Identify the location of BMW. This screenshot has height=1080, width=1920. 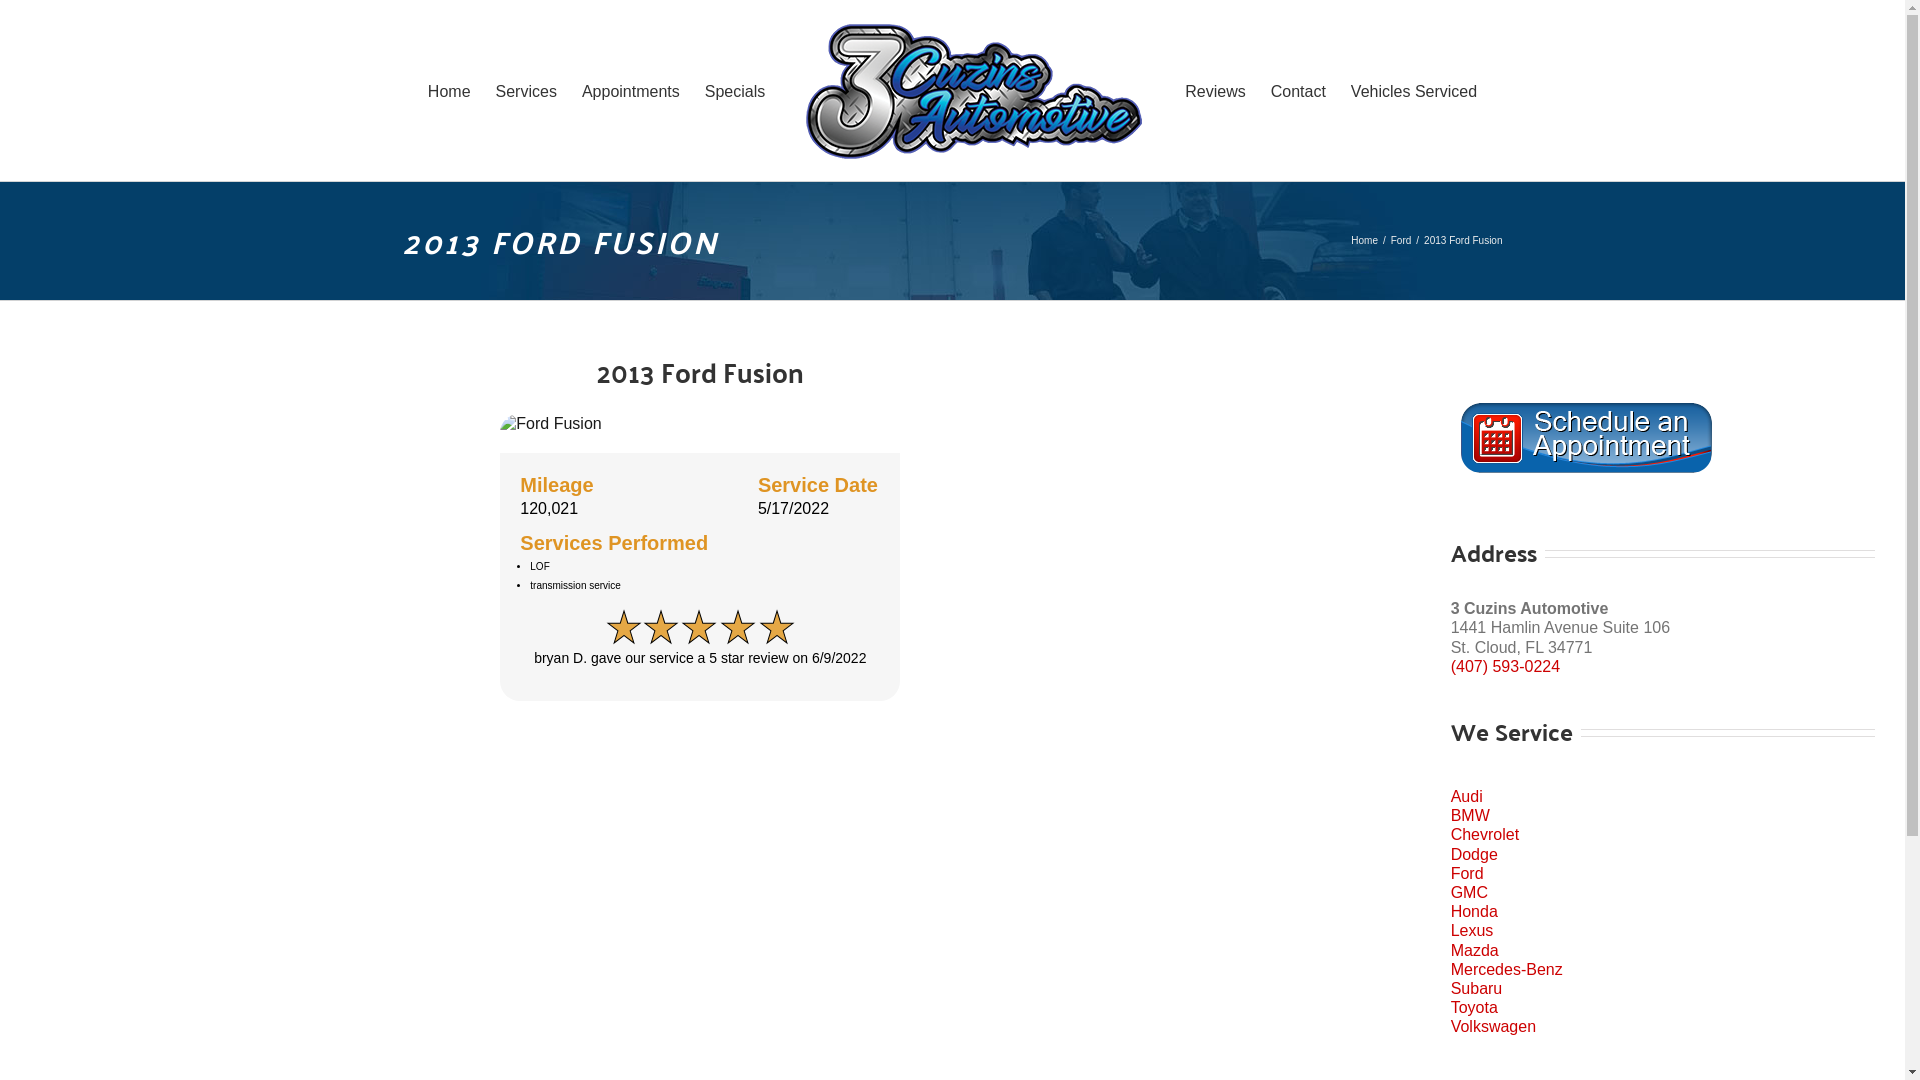
(1663, 816).